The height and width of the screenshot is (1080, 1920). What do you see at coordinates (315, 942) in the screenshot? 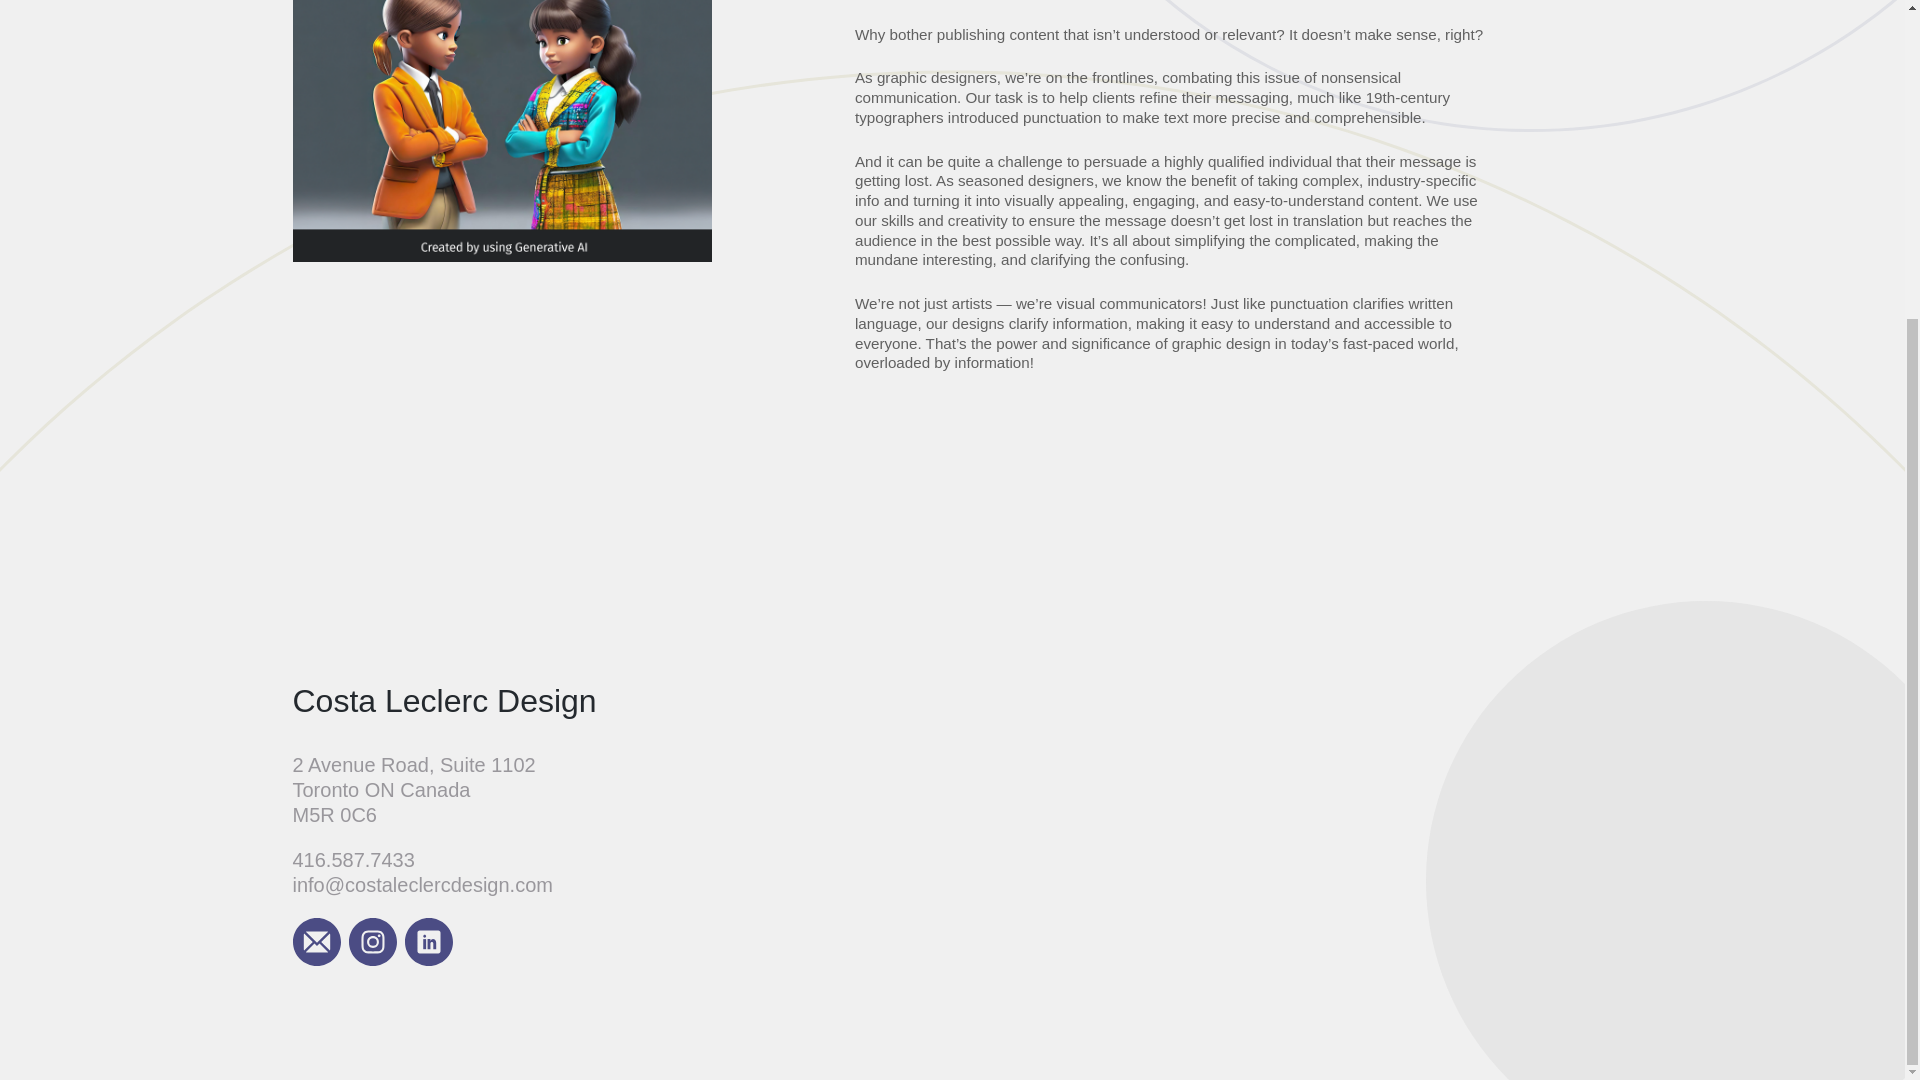
I see `Email` at bounding box center [315, 942].